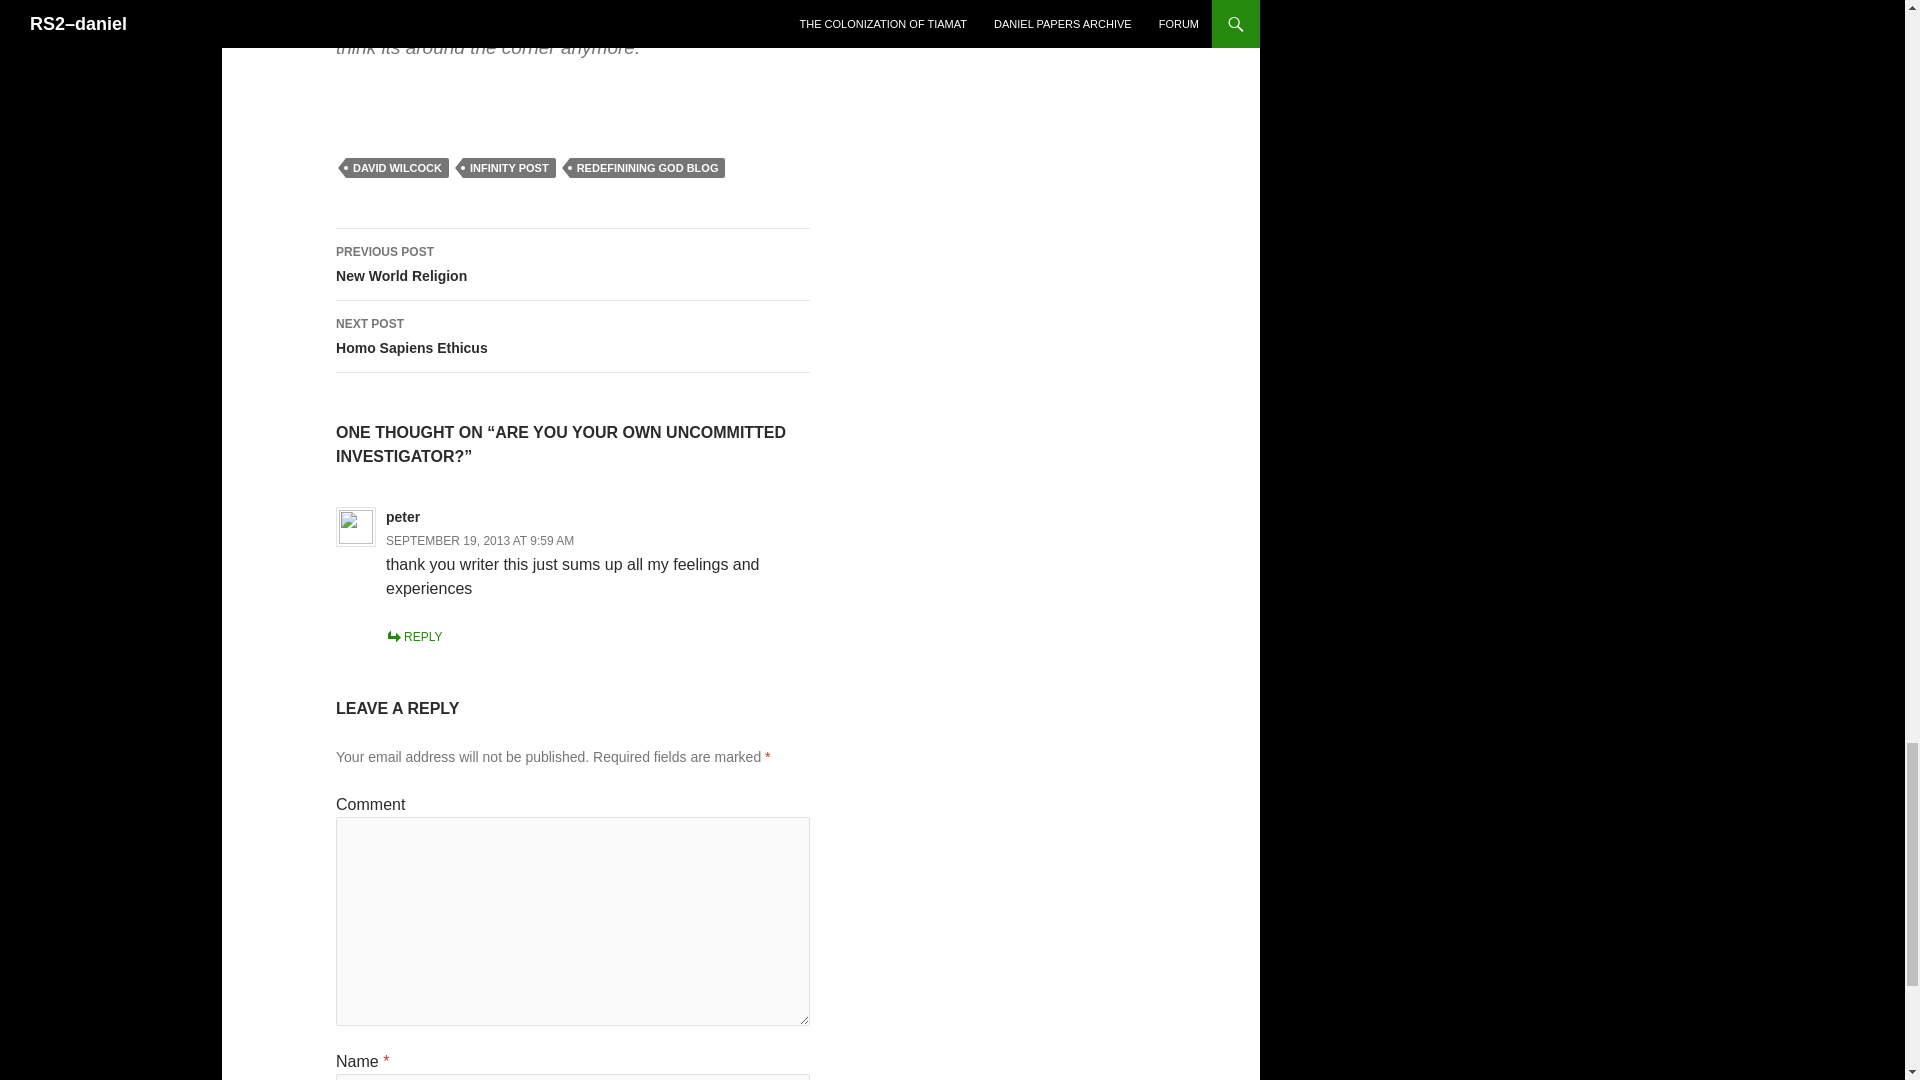 This screenshot has height=1080, width=1920. I want to click on REDEFININING GOD BLOG, so click(509, 168).